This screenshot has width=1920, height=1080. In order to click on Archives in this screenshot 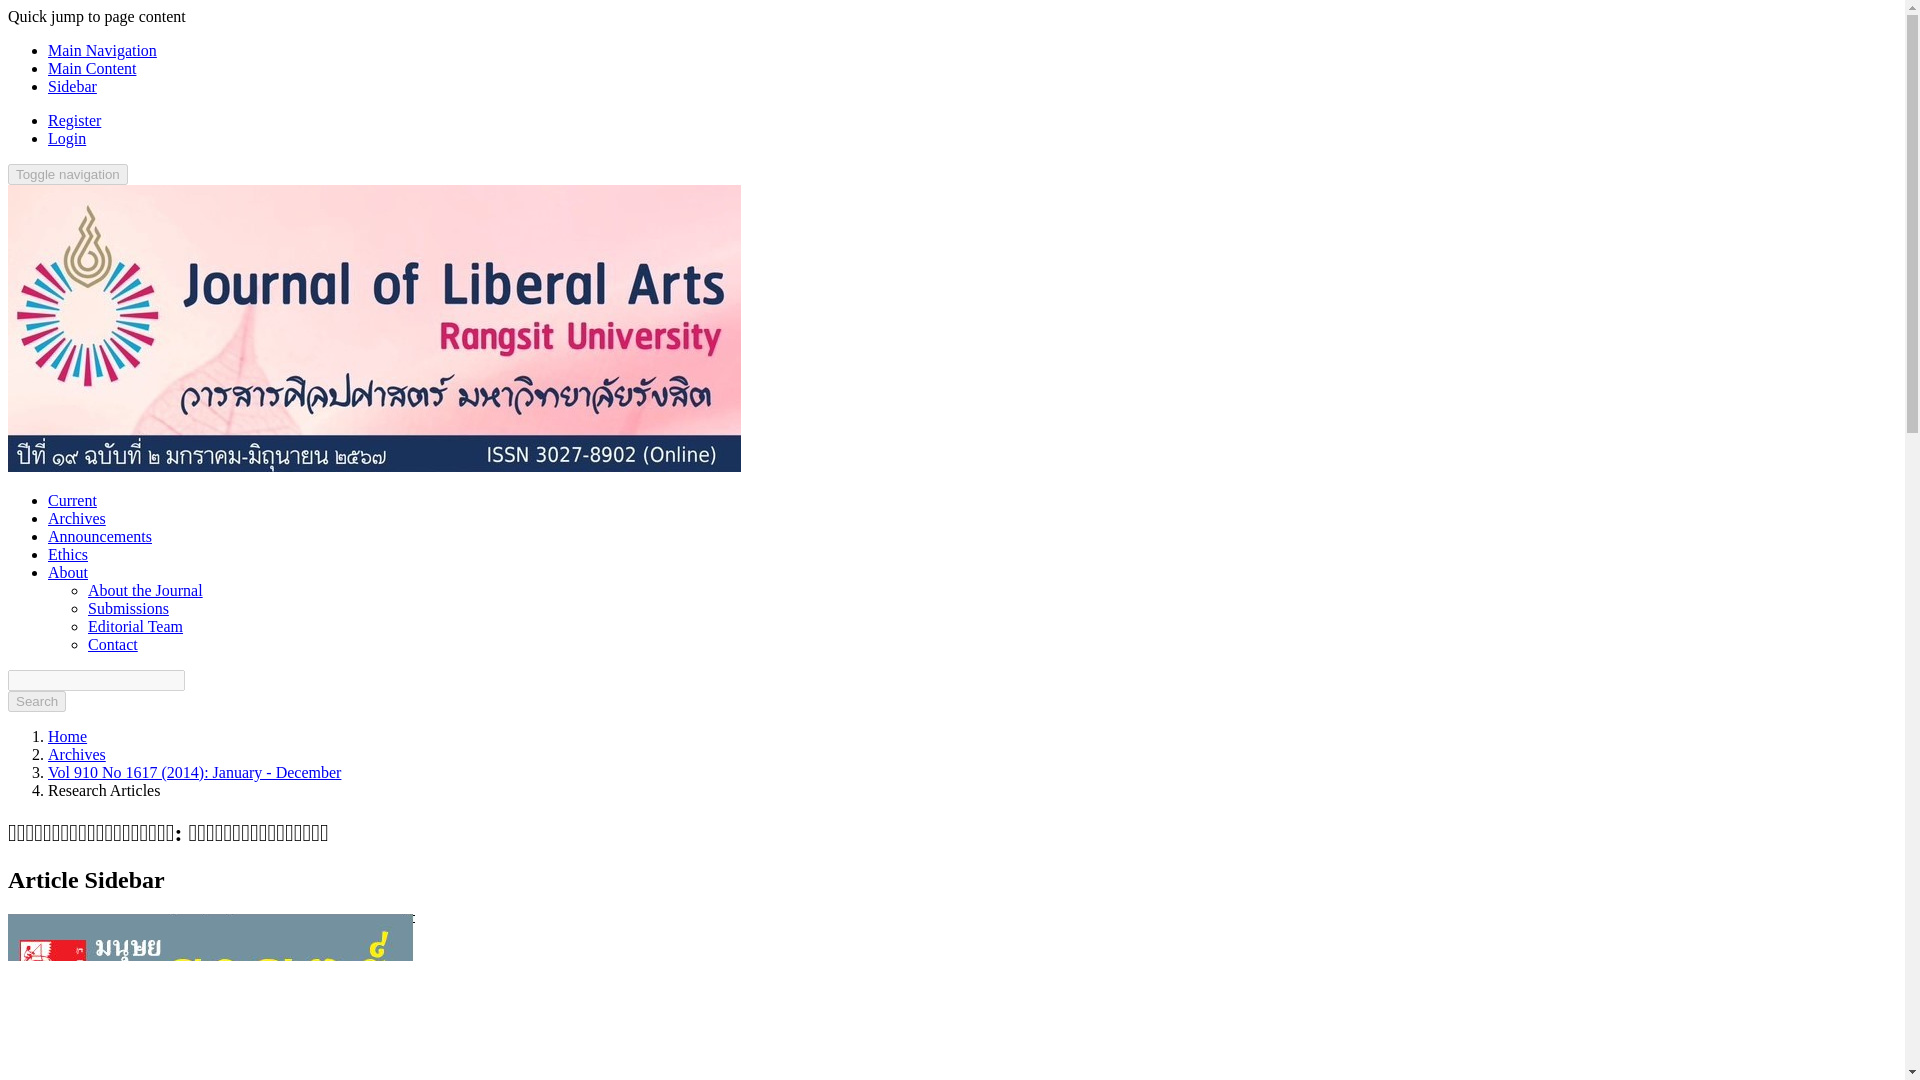, I will do `click(76, 754)`.